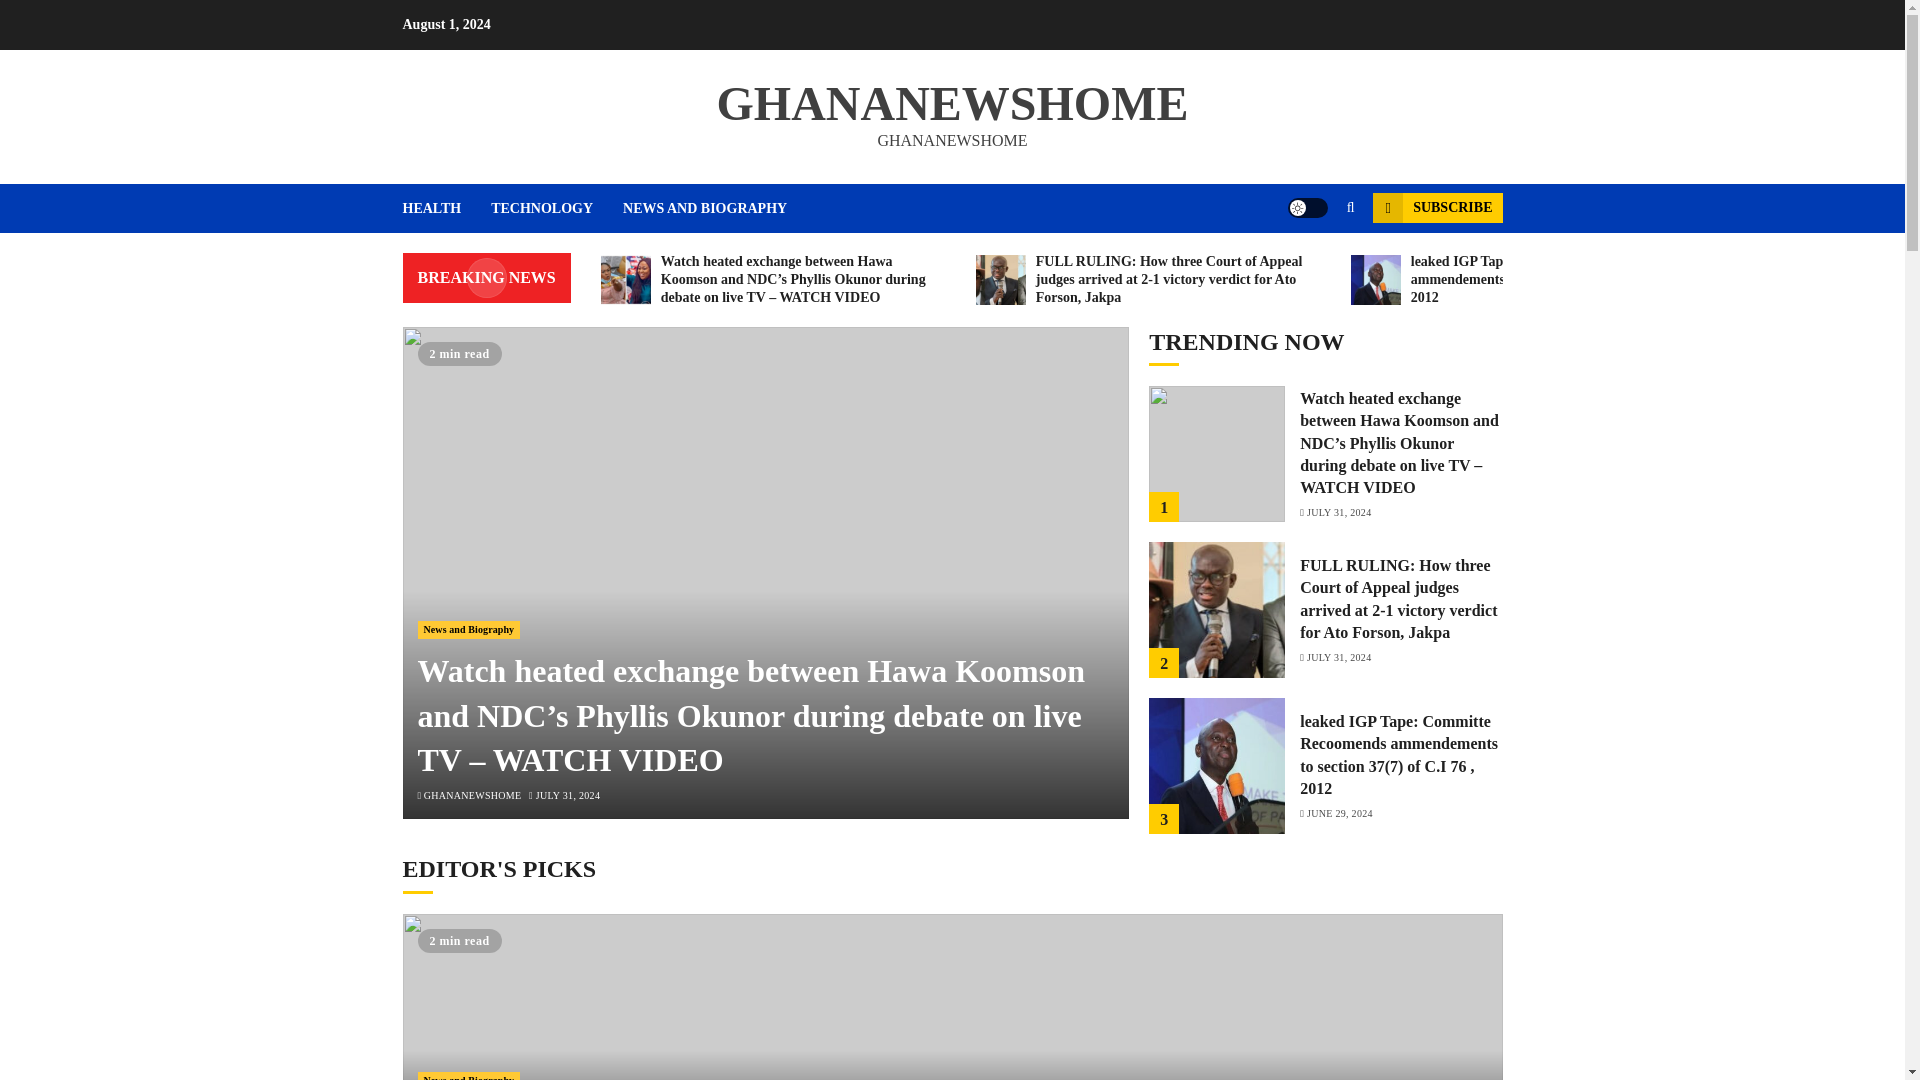 This screenshot has height=1080, width=1920. Describe the element at coordinates (567, 796) in the screenshot. I see `JULY 31, 2024` at that location.